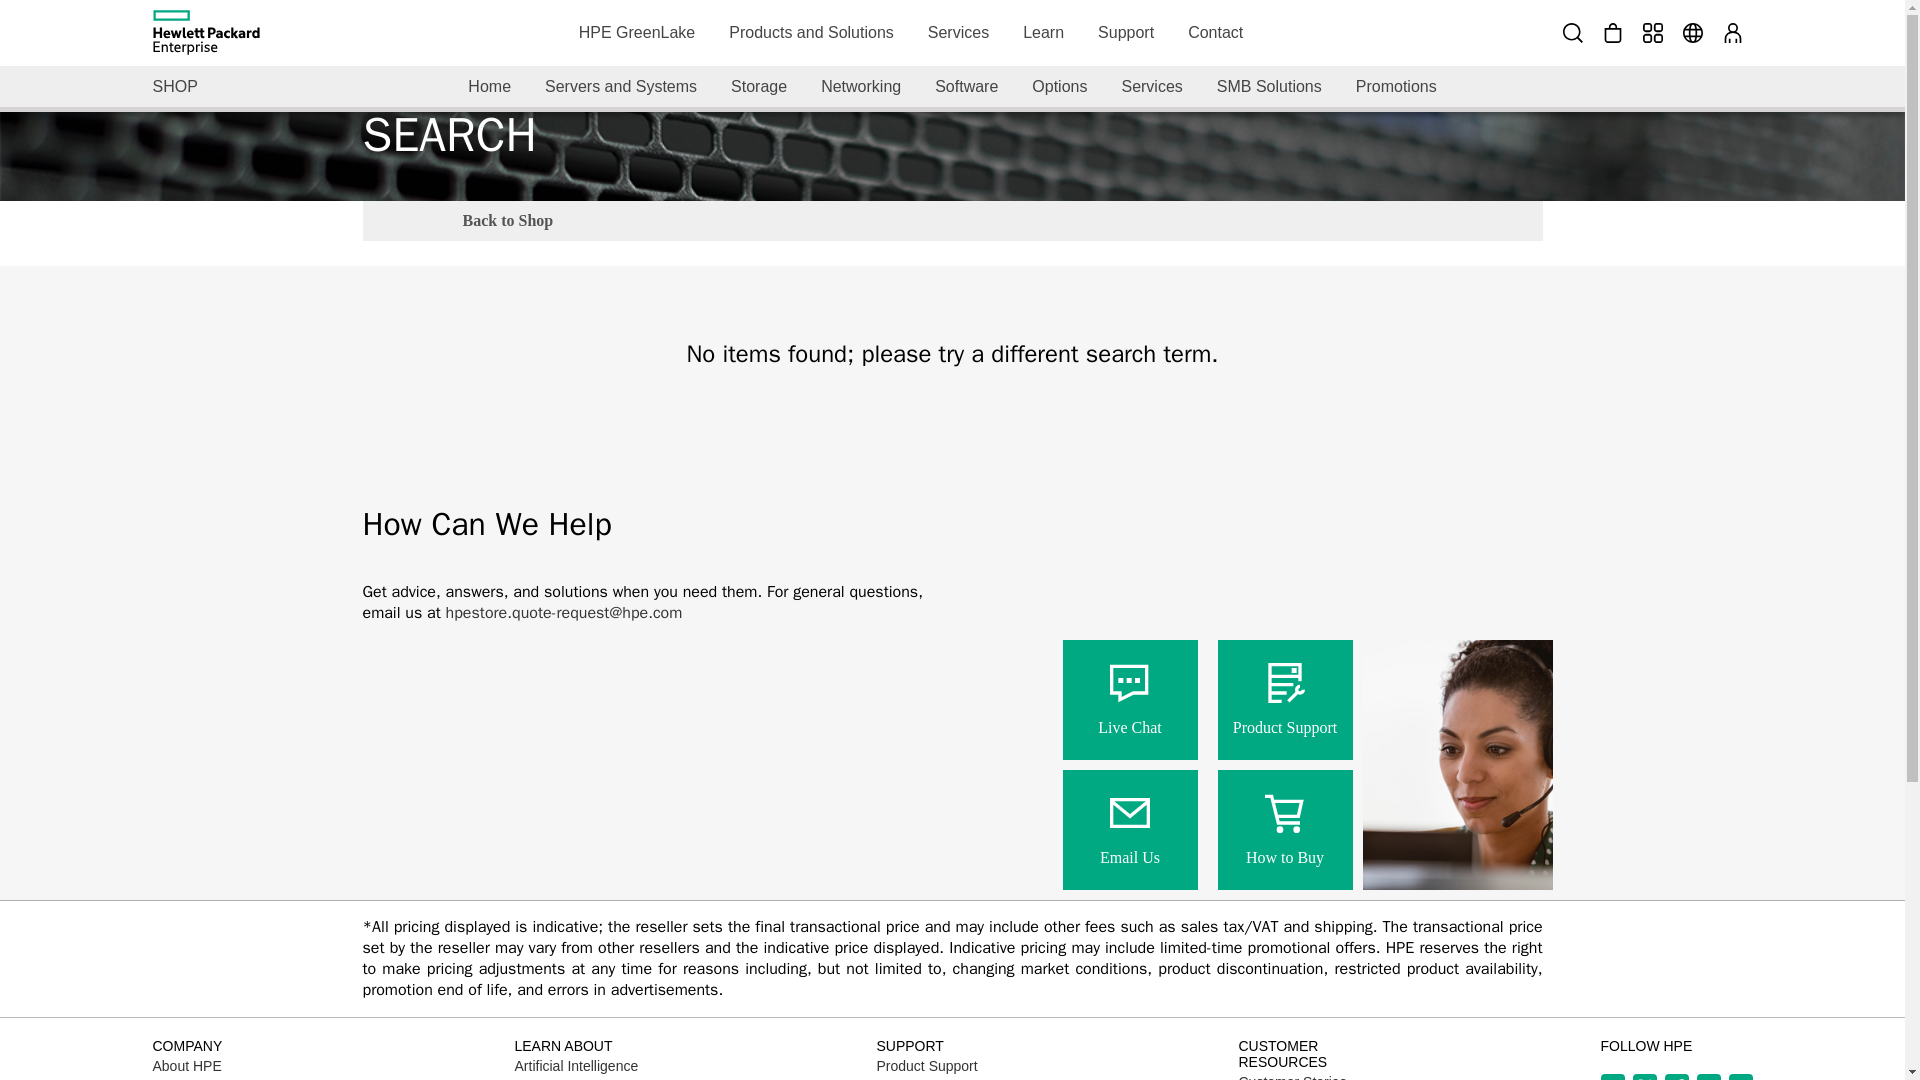 This screenshot has height=1080, width=1920. What do you see at coordinates (1612, 1076) in the screenshot?
I see `LinkedIn - new window` at bounding box center [1612, 1076].